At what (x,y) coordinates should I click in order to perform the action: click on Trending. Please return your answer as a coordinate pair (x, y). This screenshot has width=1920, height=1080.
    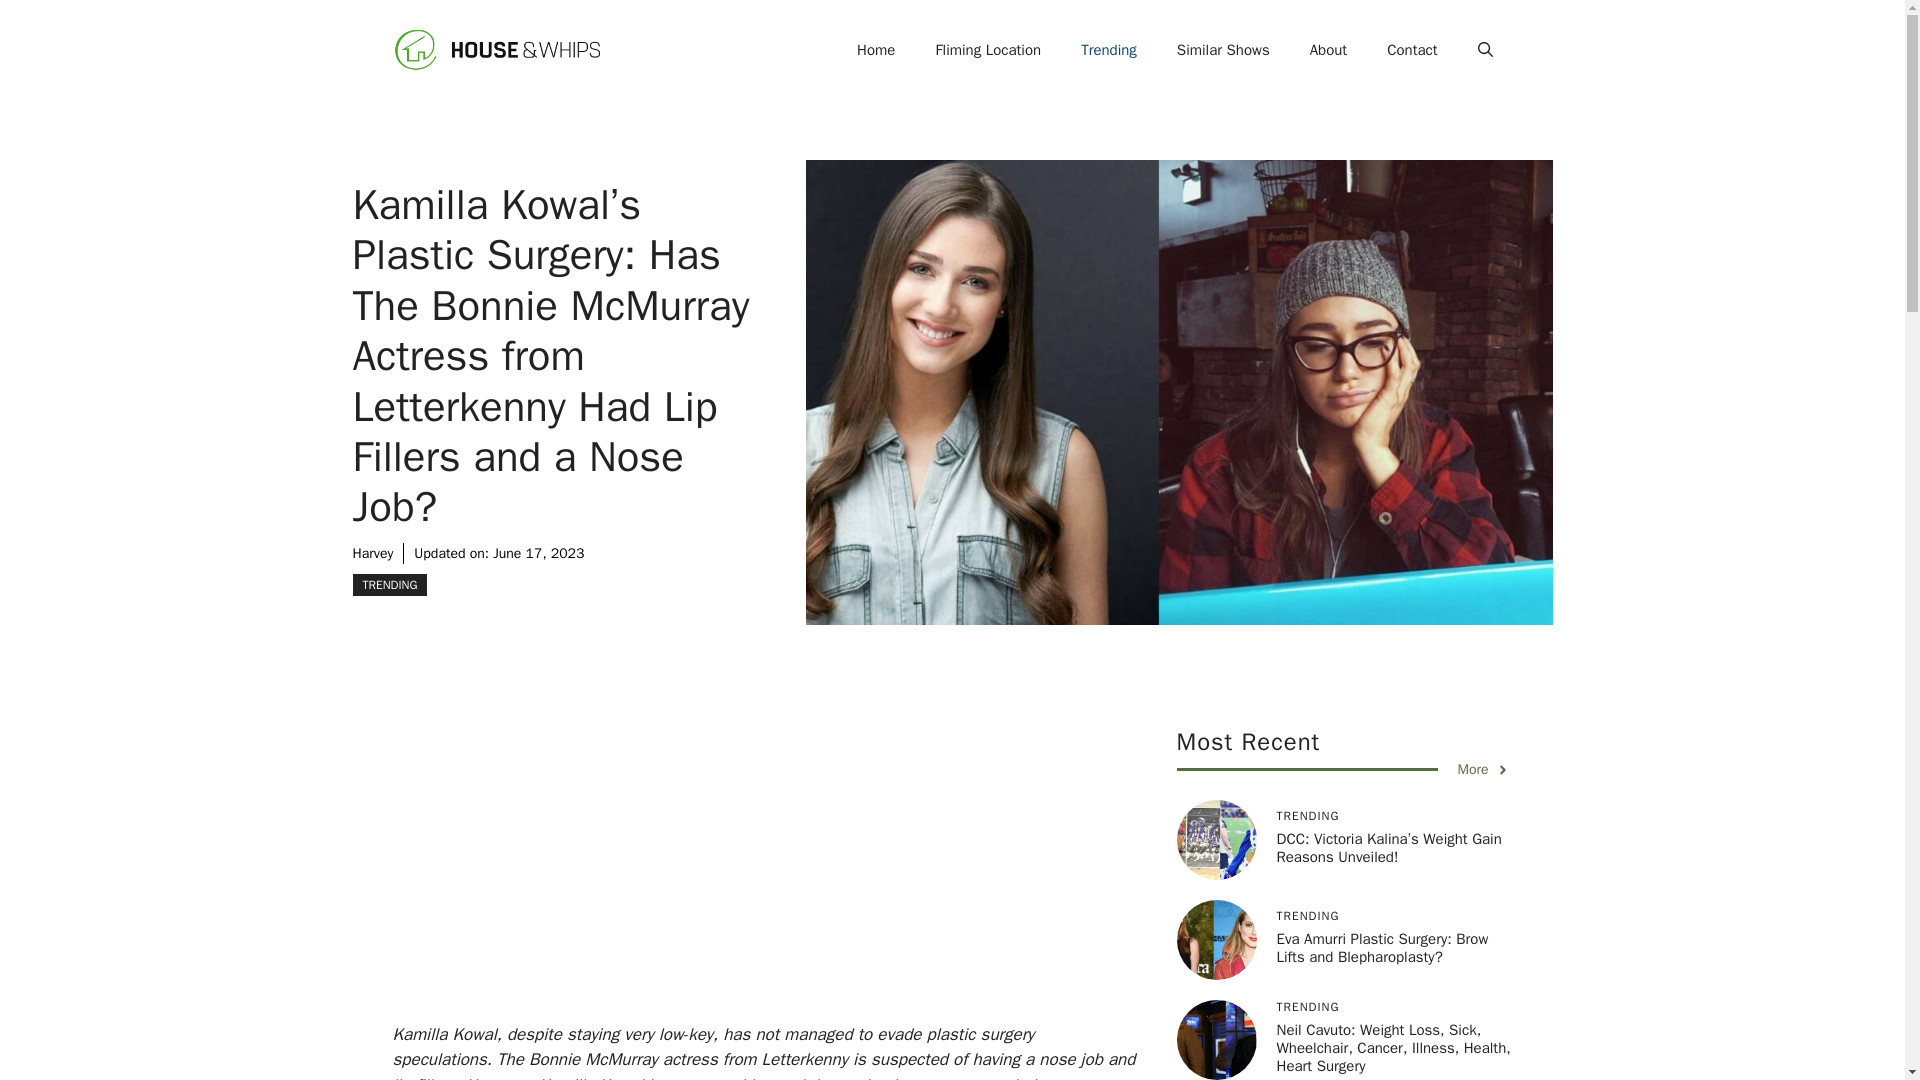
    Looking at the image, I should click on (1109, 50).